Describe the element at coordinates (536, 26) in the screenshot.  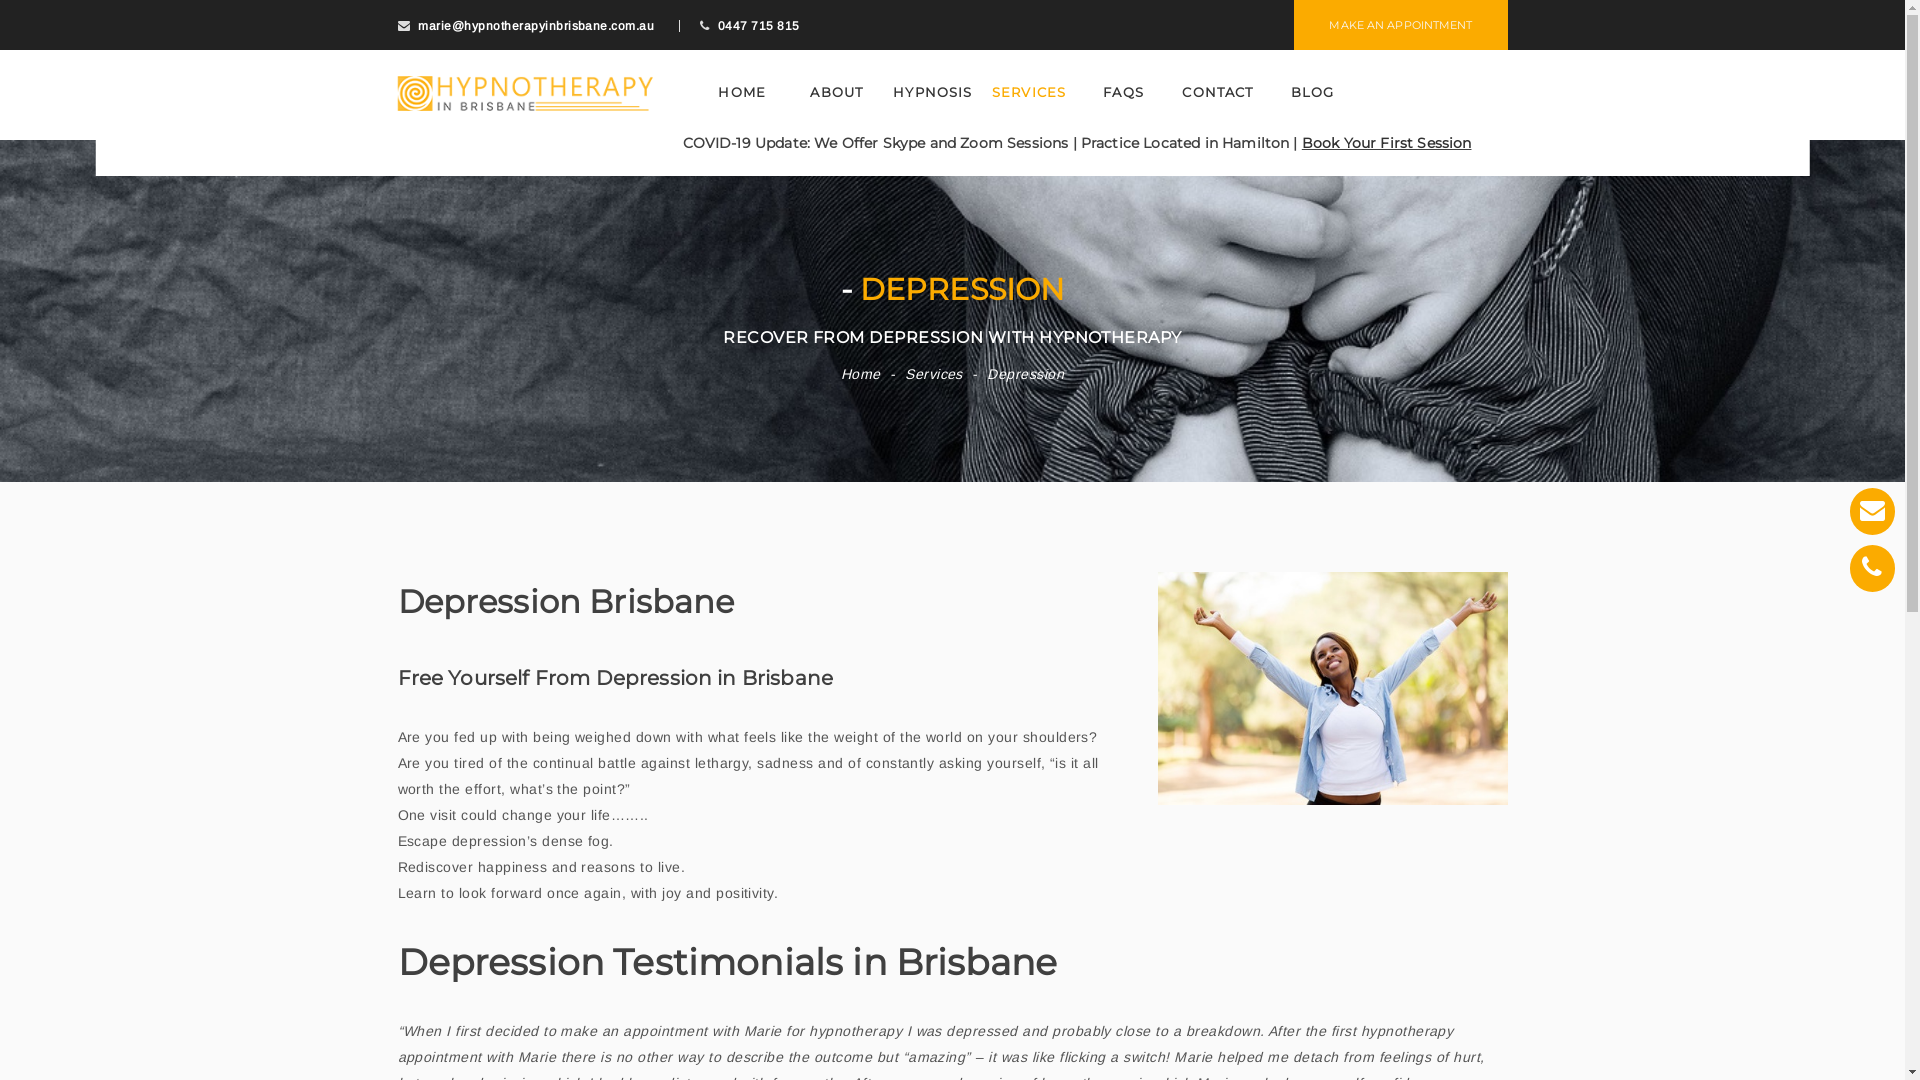
I see `marie@hypnotherapyinbrisbane.com.au` at that location.